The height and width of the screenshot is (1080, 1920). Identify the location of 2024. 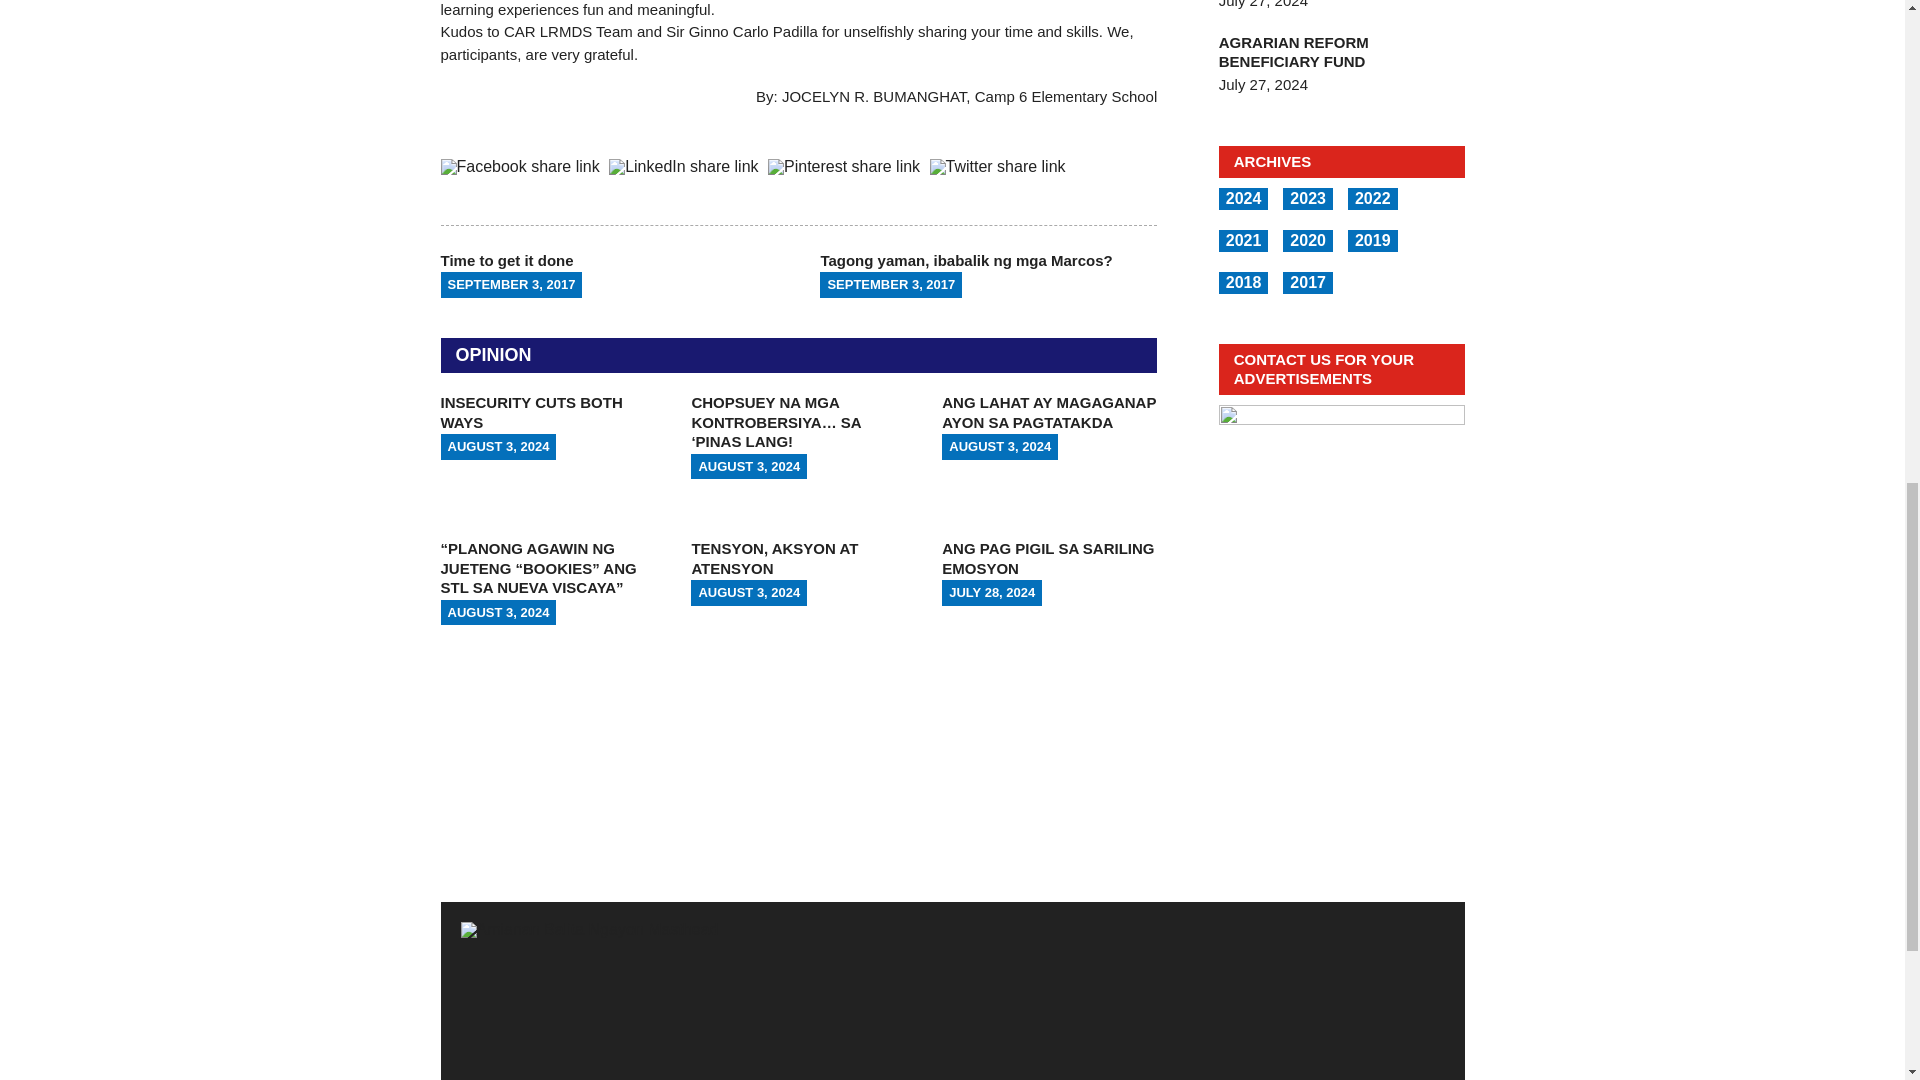
(1244, 198).